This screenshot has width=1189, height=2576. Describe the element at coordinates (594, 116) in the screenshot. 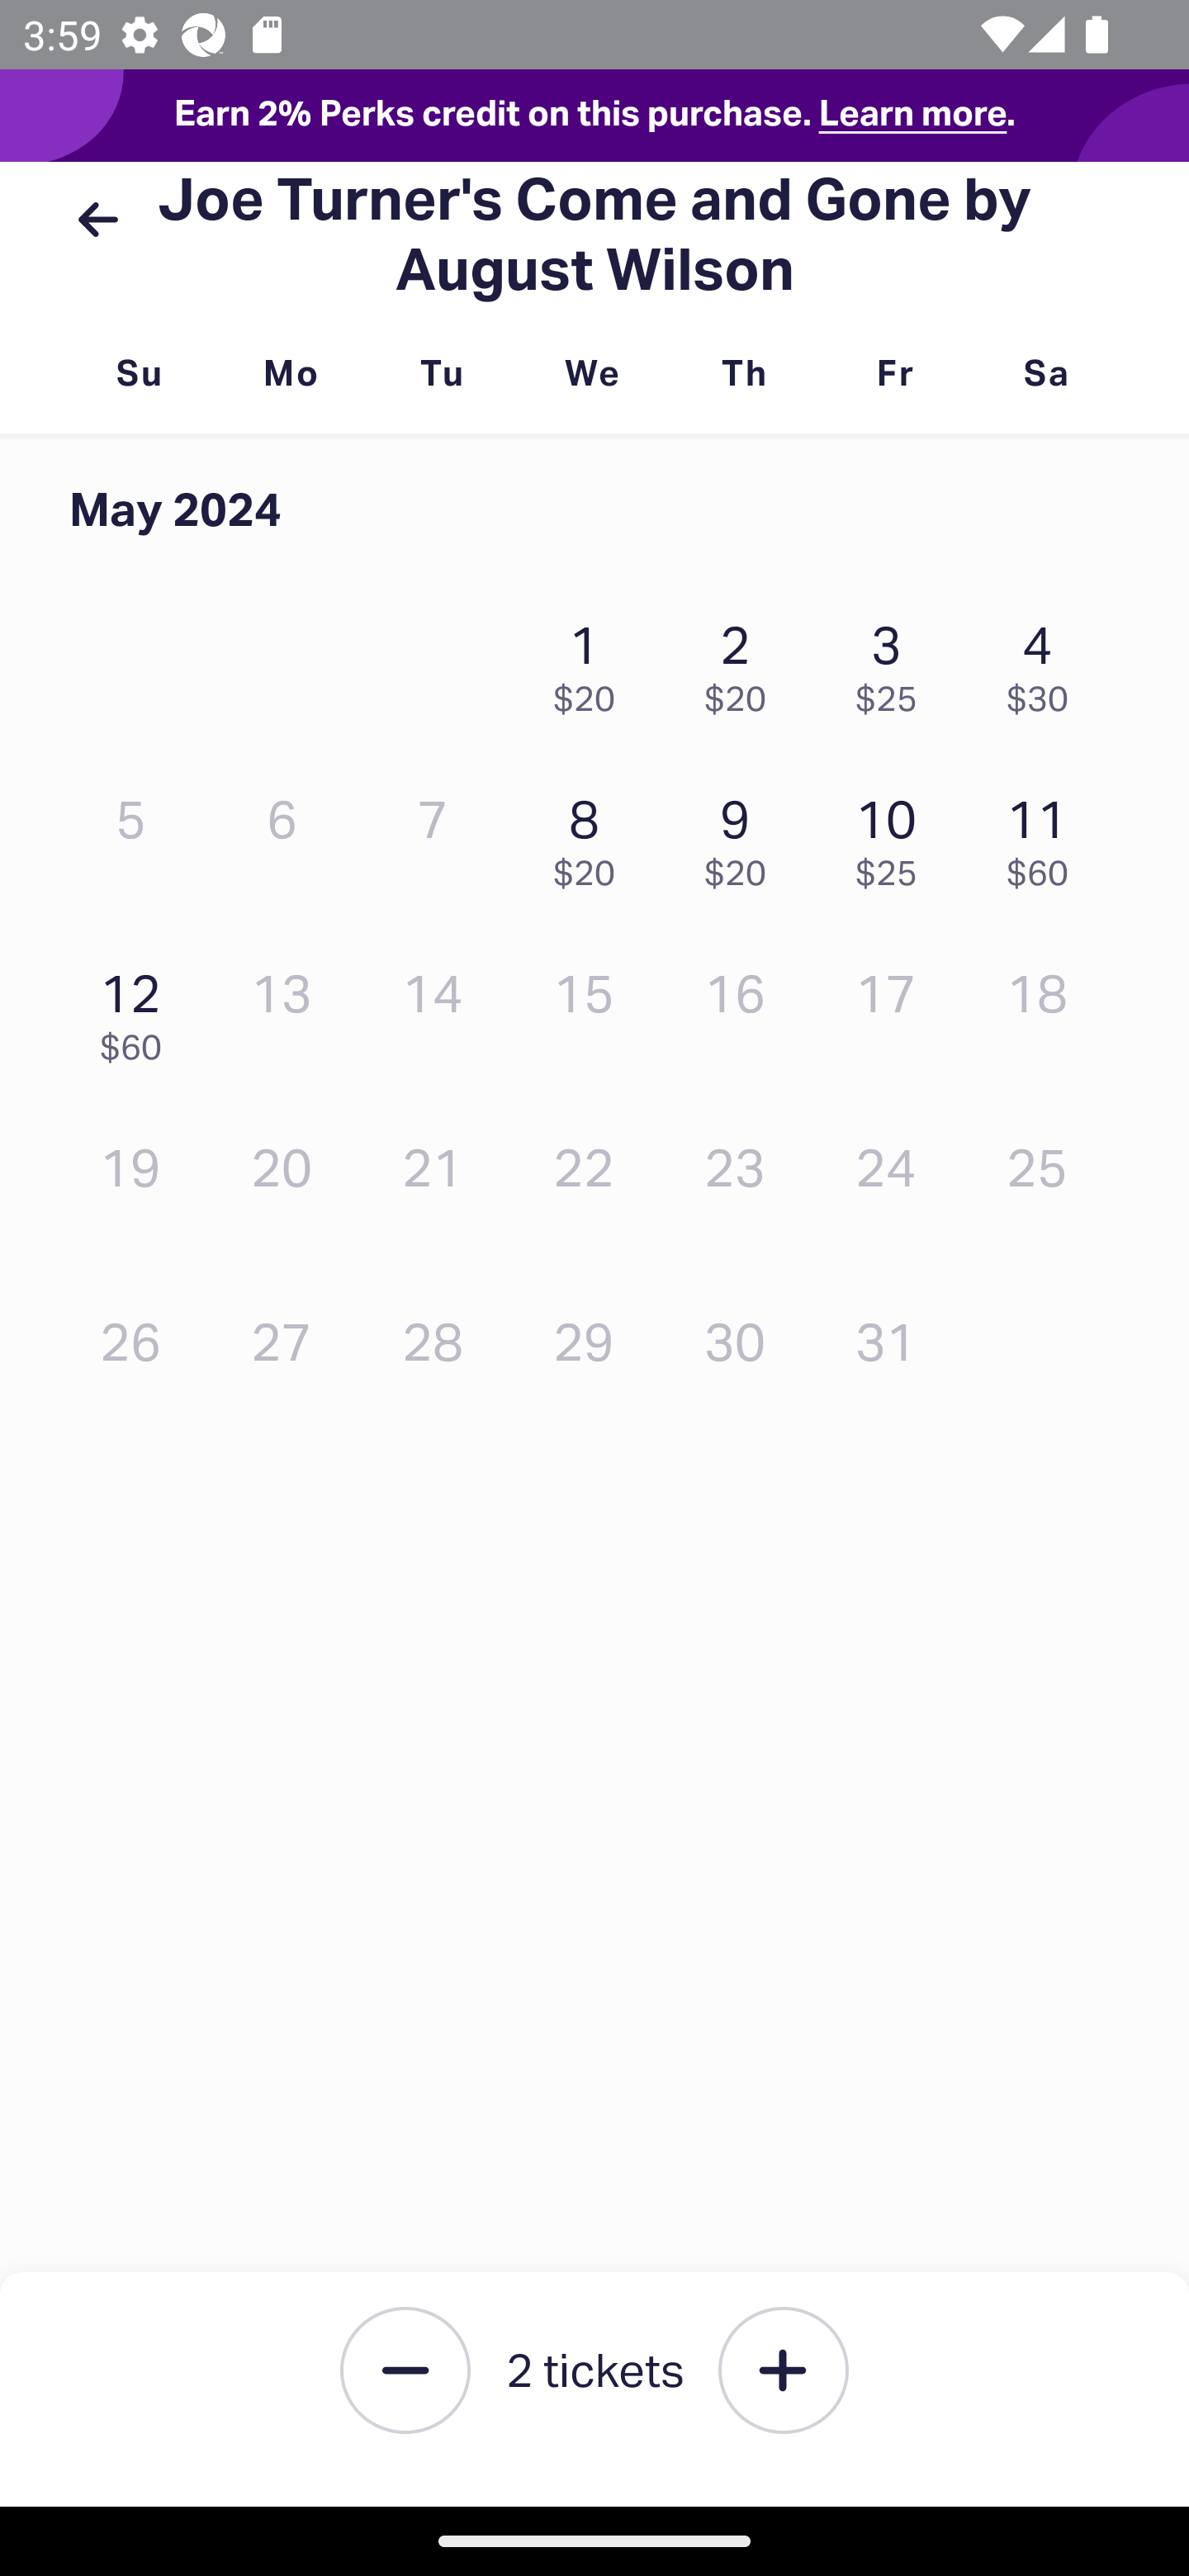

I see `Earn 2% Perks credit on this purchase. Learn more.` at that location.